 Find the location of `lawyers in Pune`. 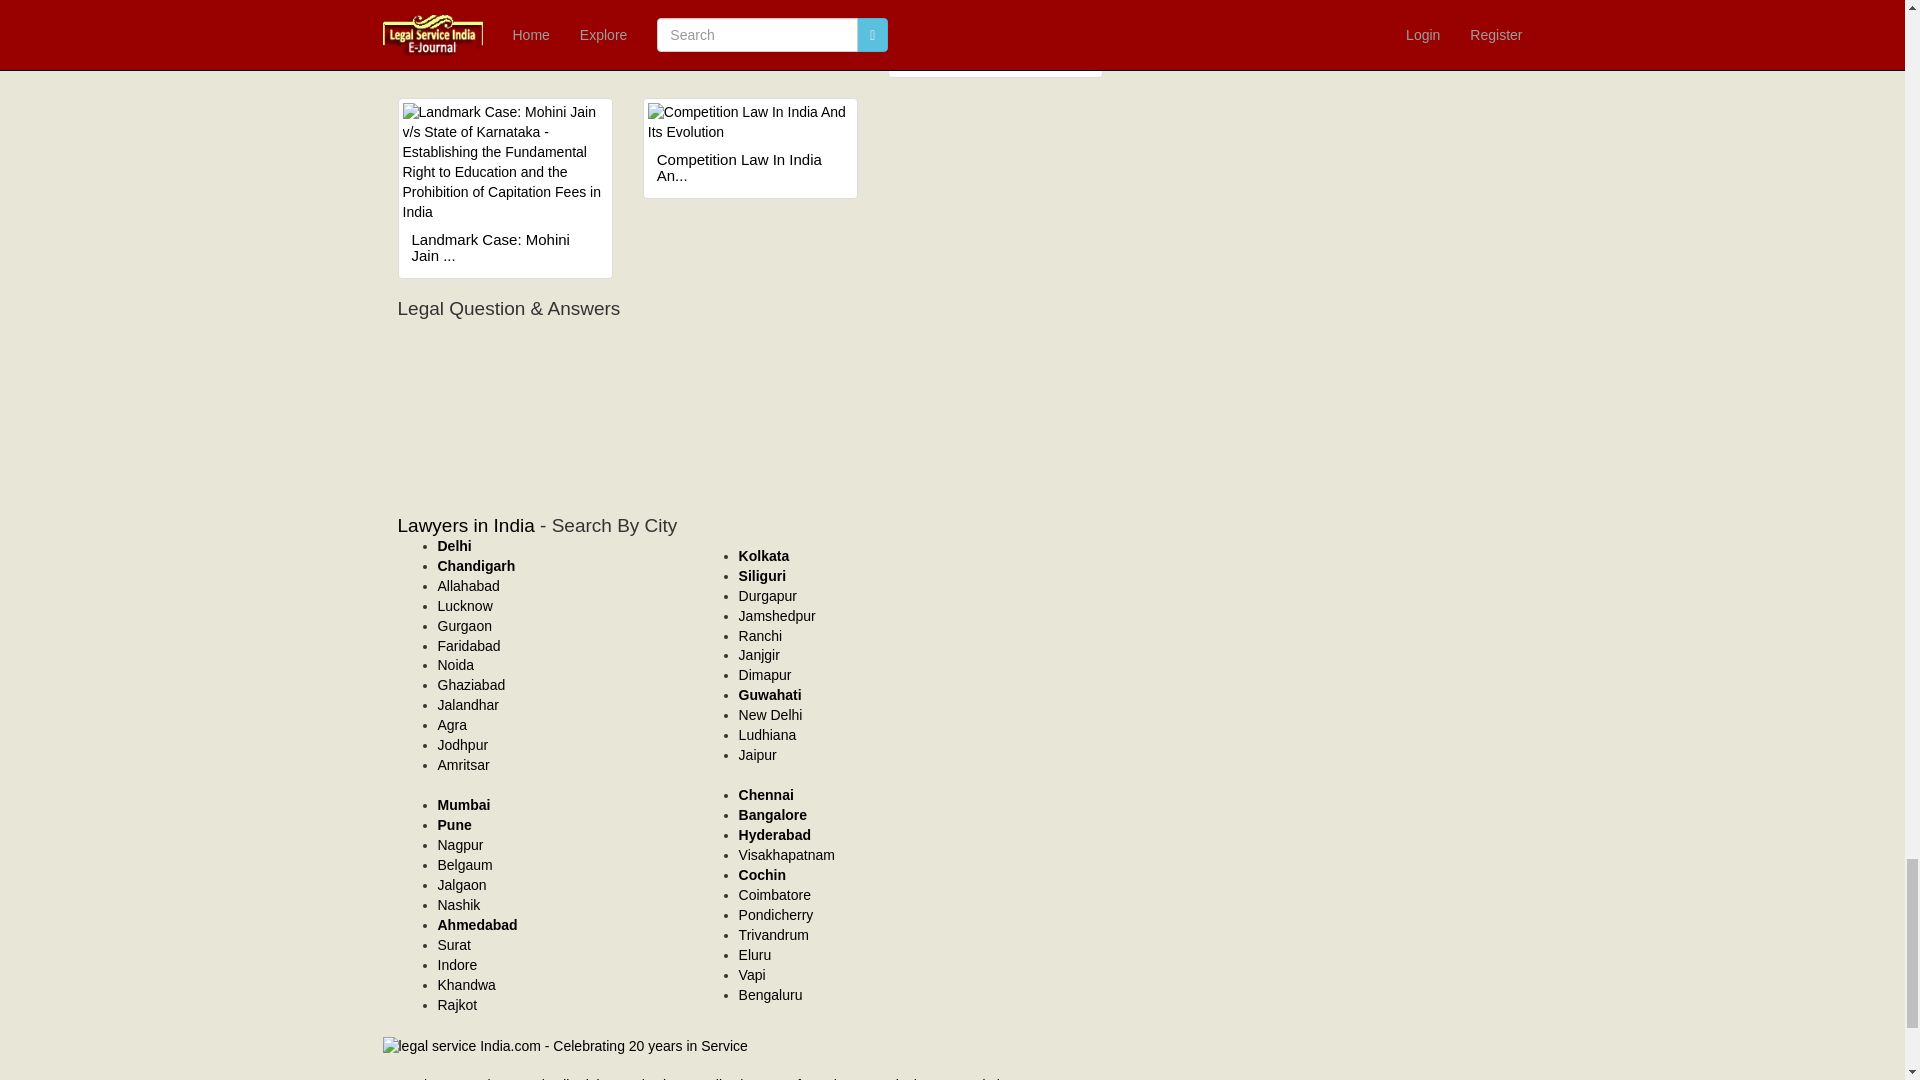

lawyers in Pune is located at coordinates (454, 824).